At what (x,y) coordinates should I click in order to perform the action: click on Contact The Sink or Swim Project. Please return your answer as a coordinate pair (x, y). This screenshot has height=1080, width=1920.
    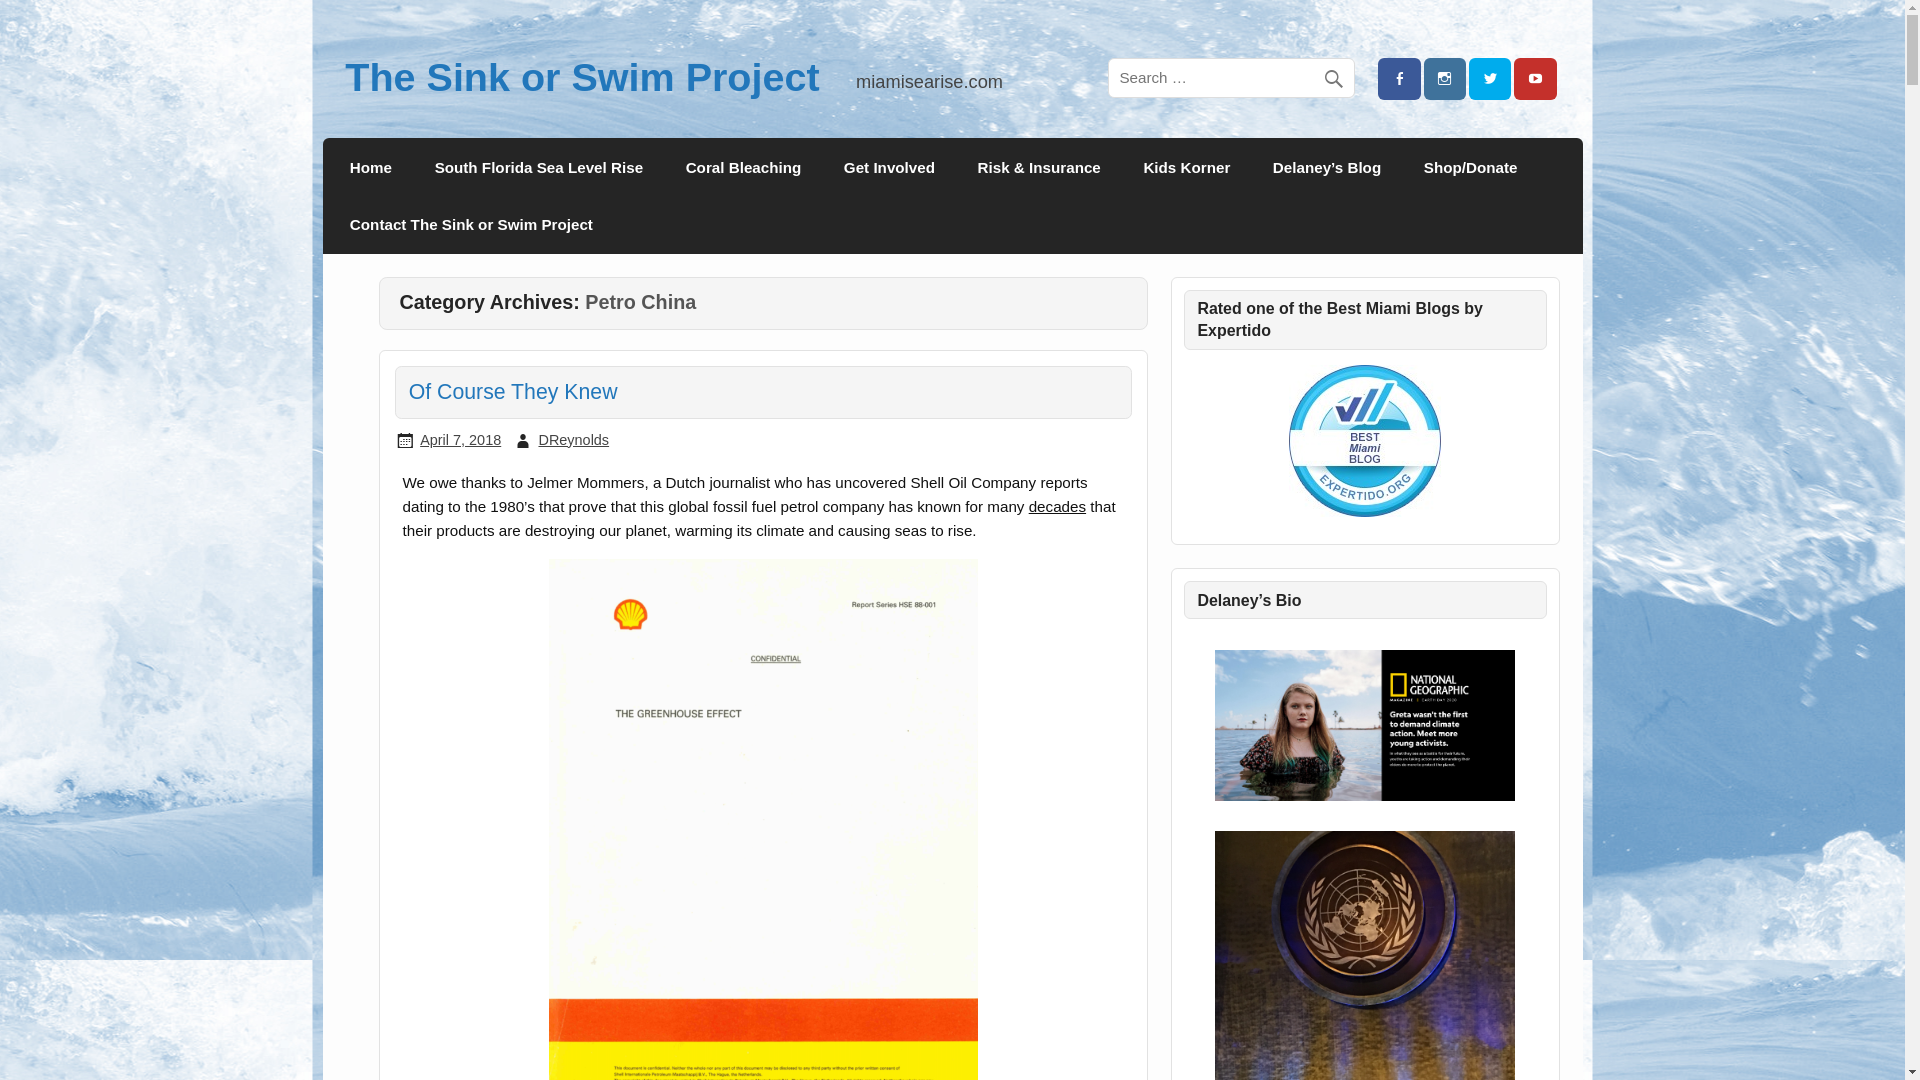
    Looking at the image, I should click on (471, 224).